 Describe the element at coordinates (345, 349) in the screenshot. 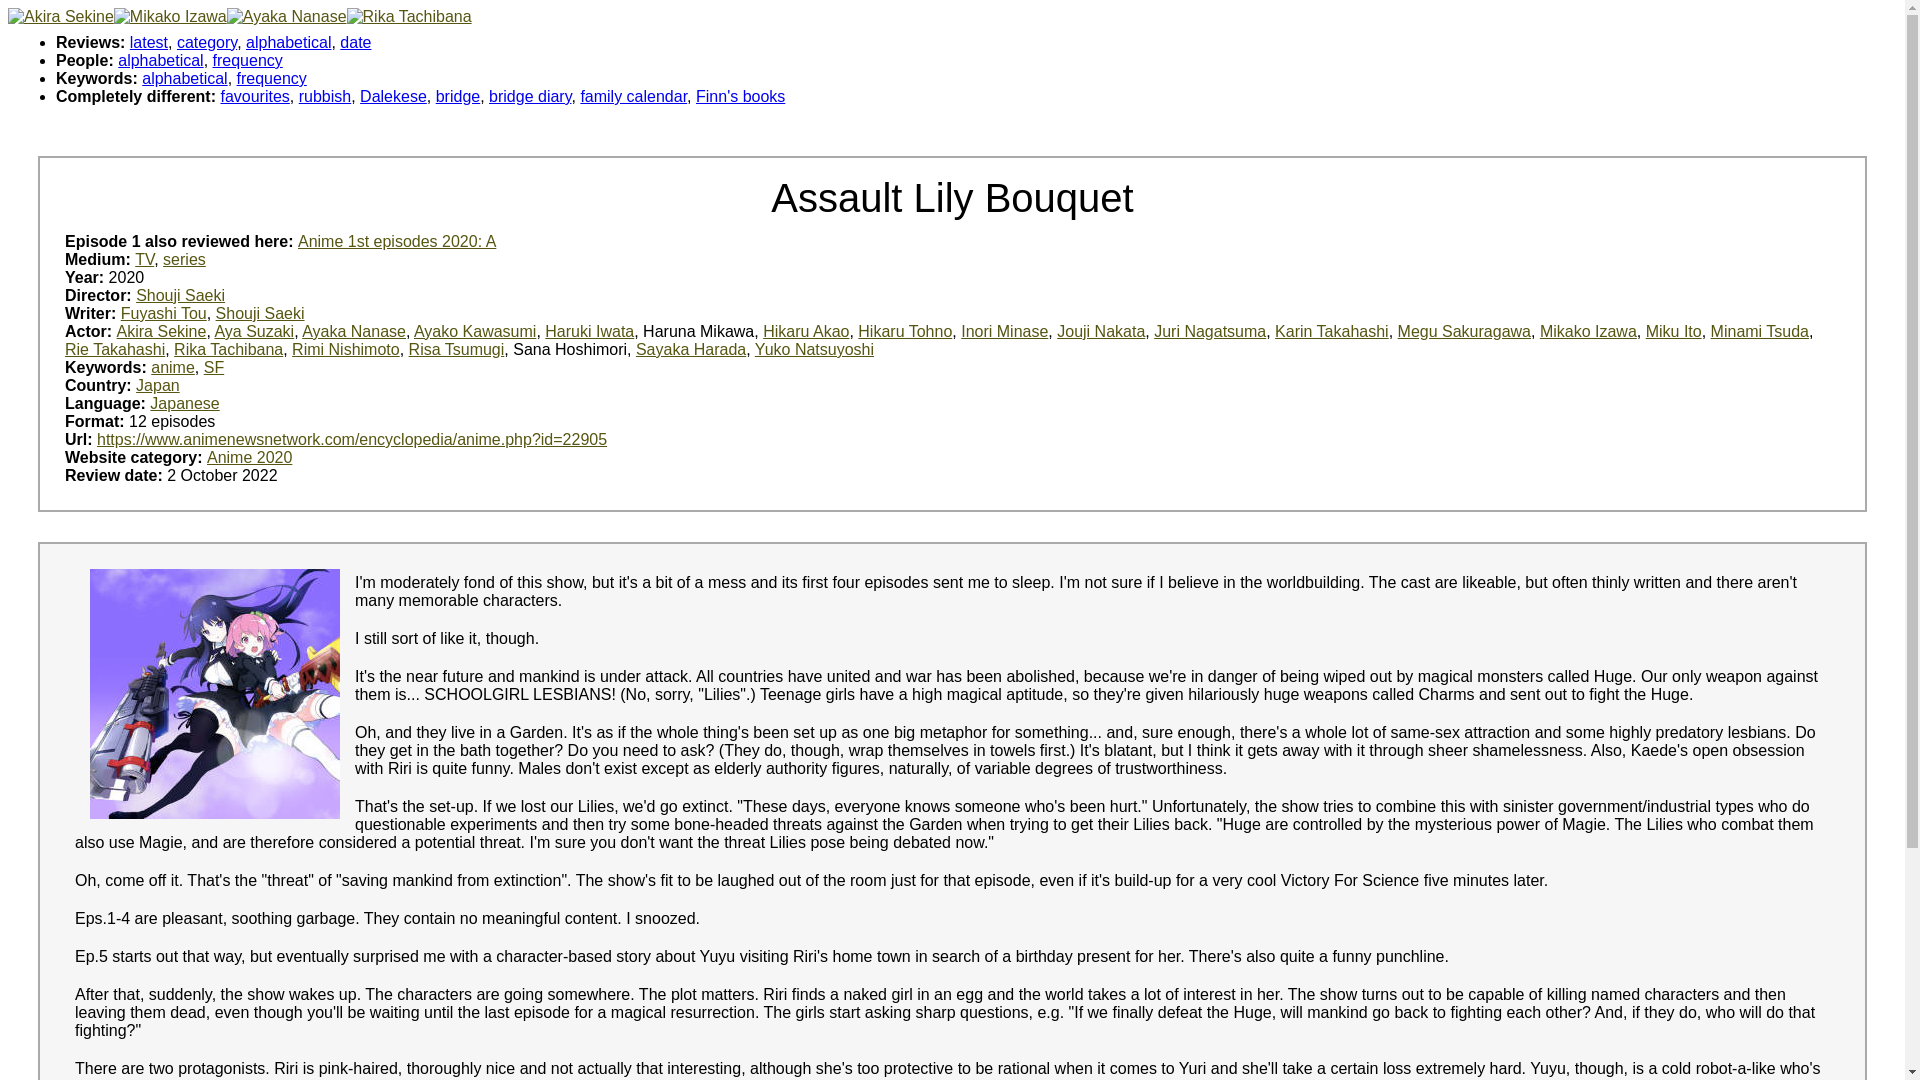

I see `Rimi Nishimoto` at that location.